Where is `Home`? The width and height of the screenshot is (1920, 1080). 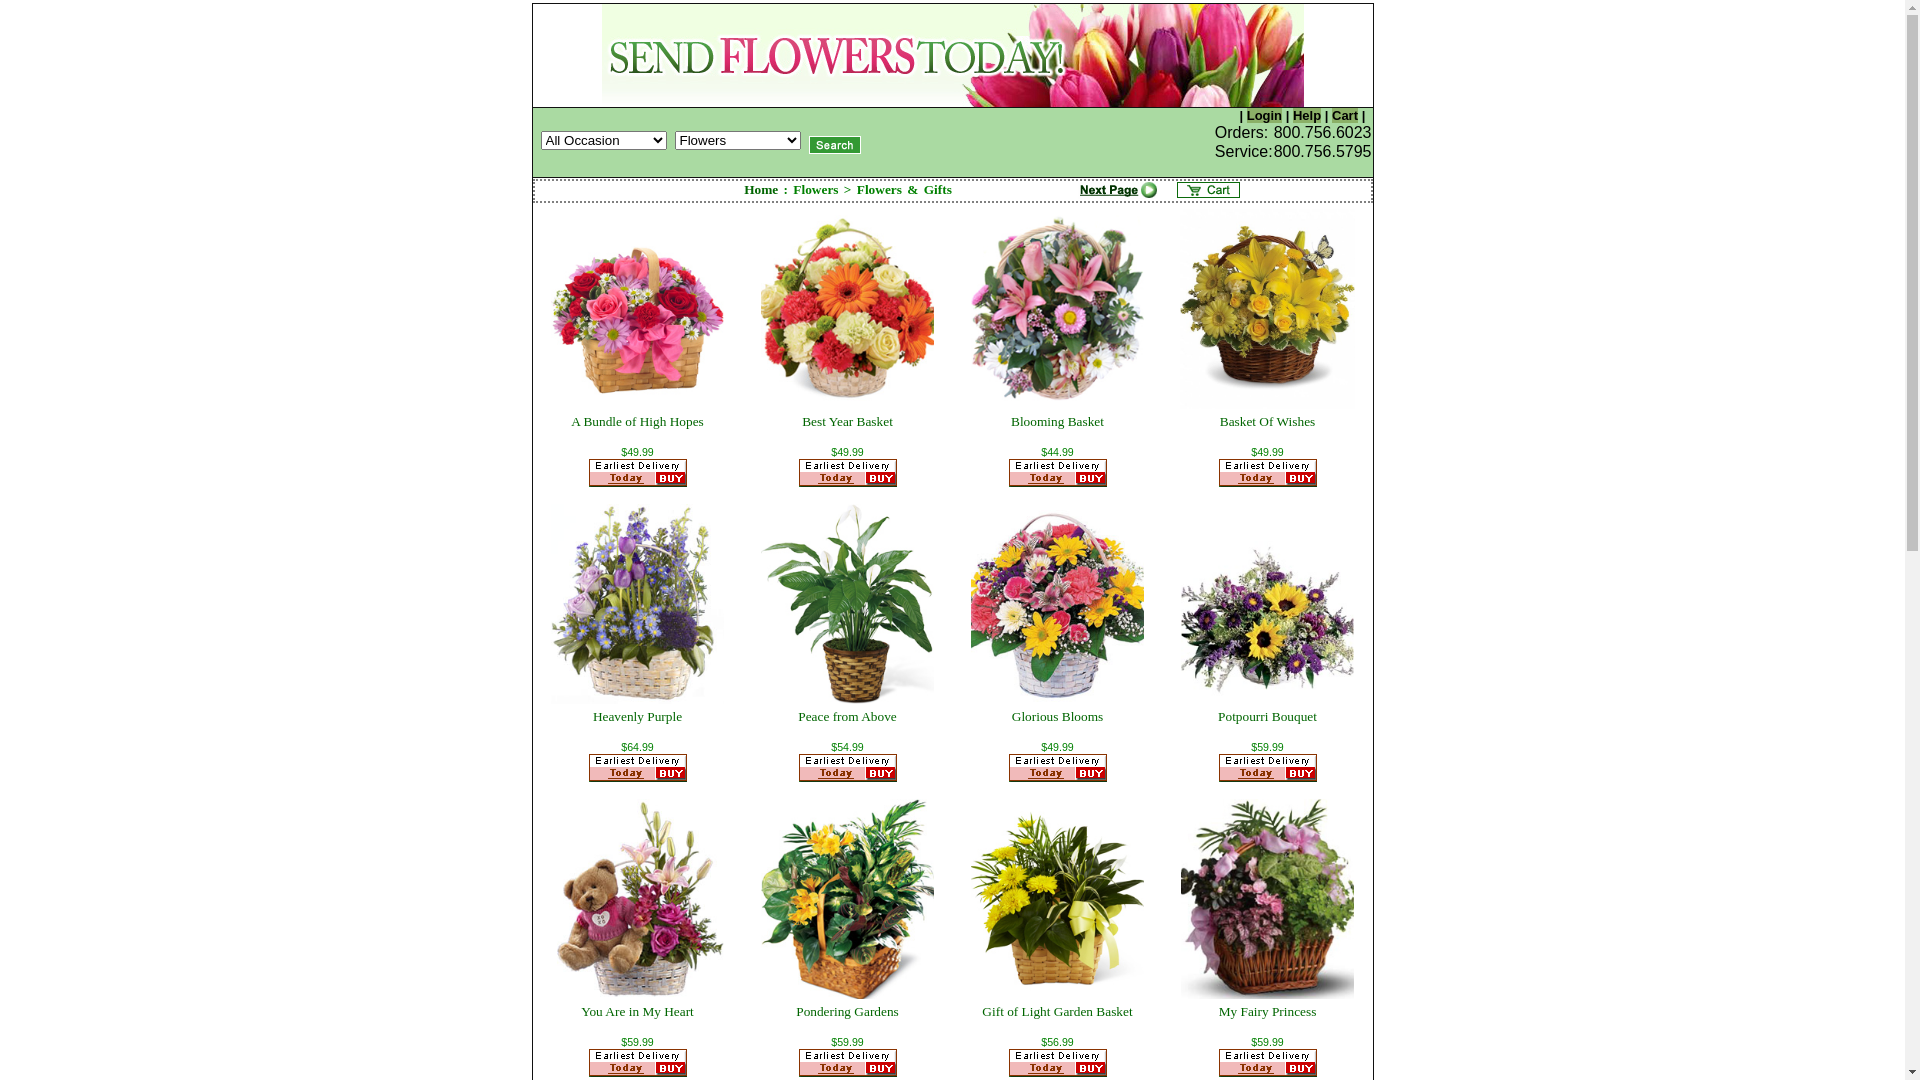 Home is located at coordinates (761, 190).